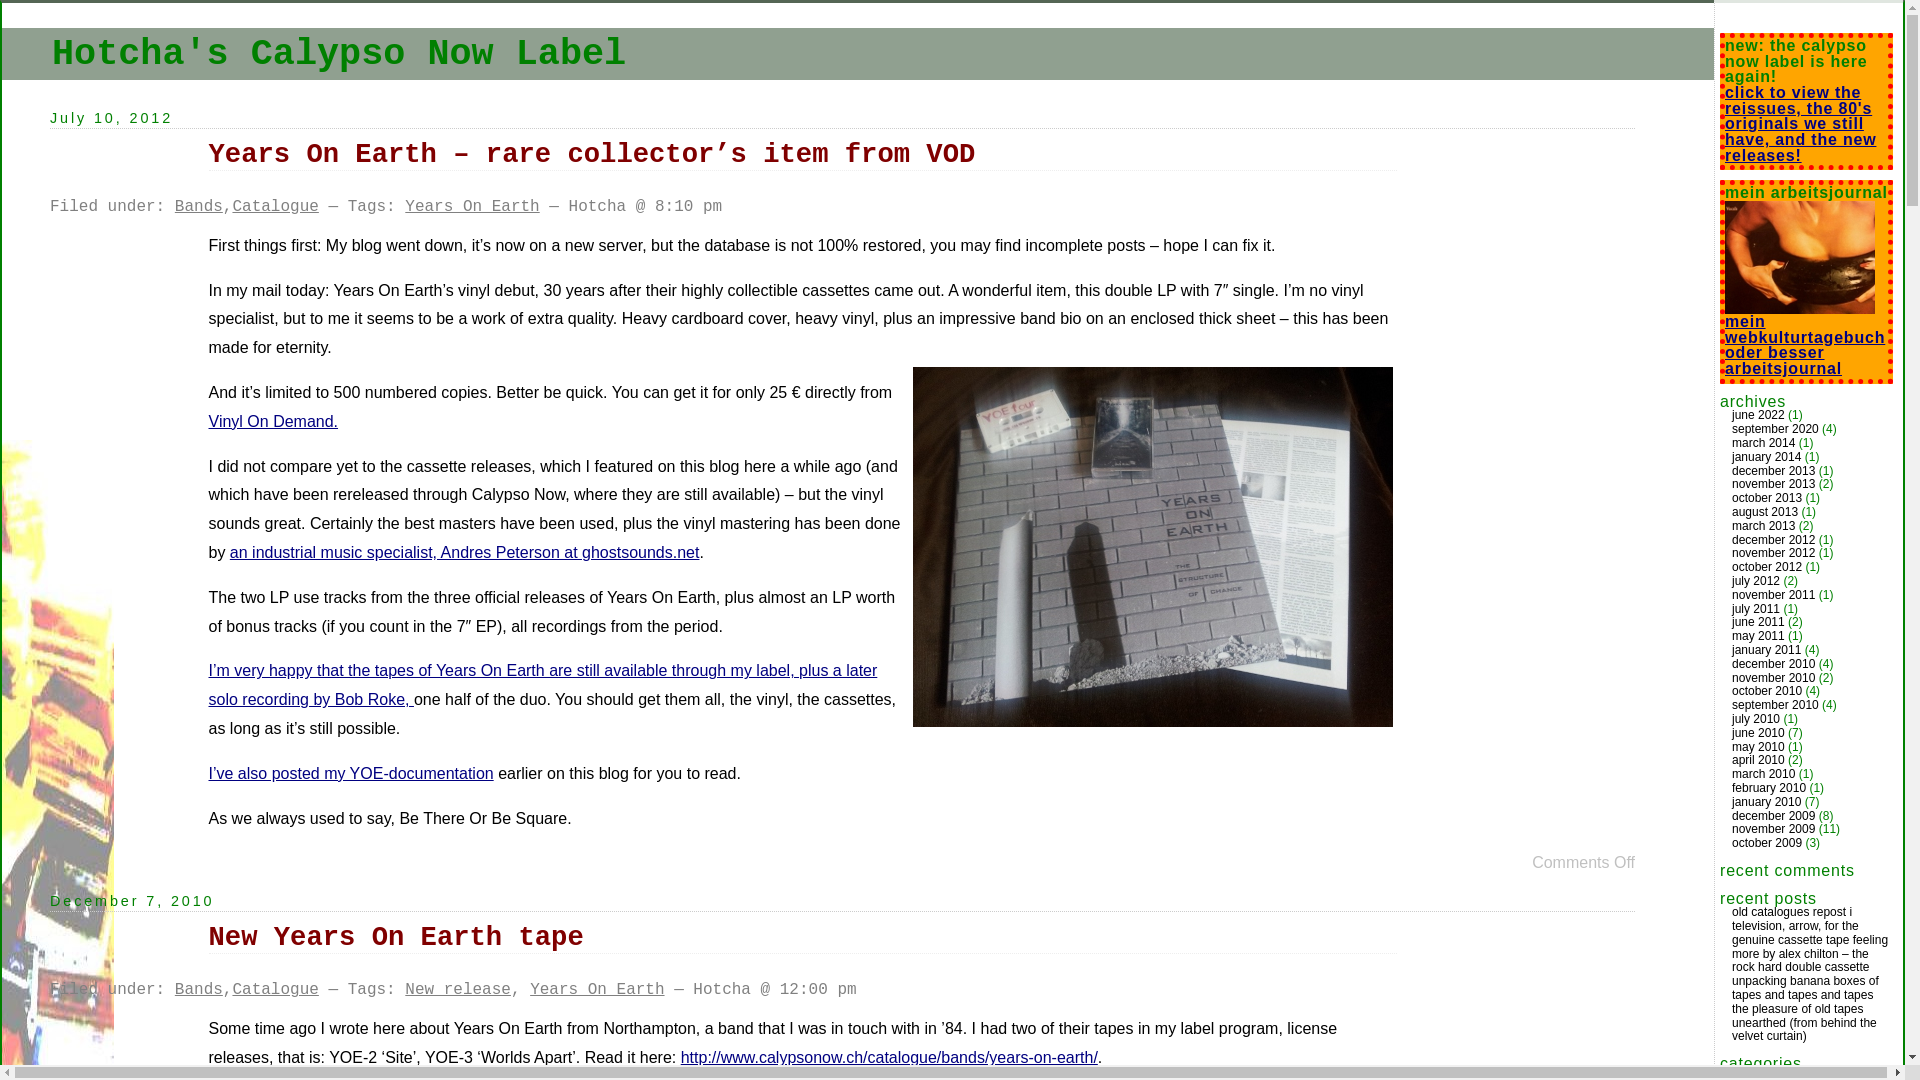 The width and height of the screenshot is (1920, 1080). Describe the element at coordinates (1776, 705) in the screenshot. I see `september 2010` at that location.